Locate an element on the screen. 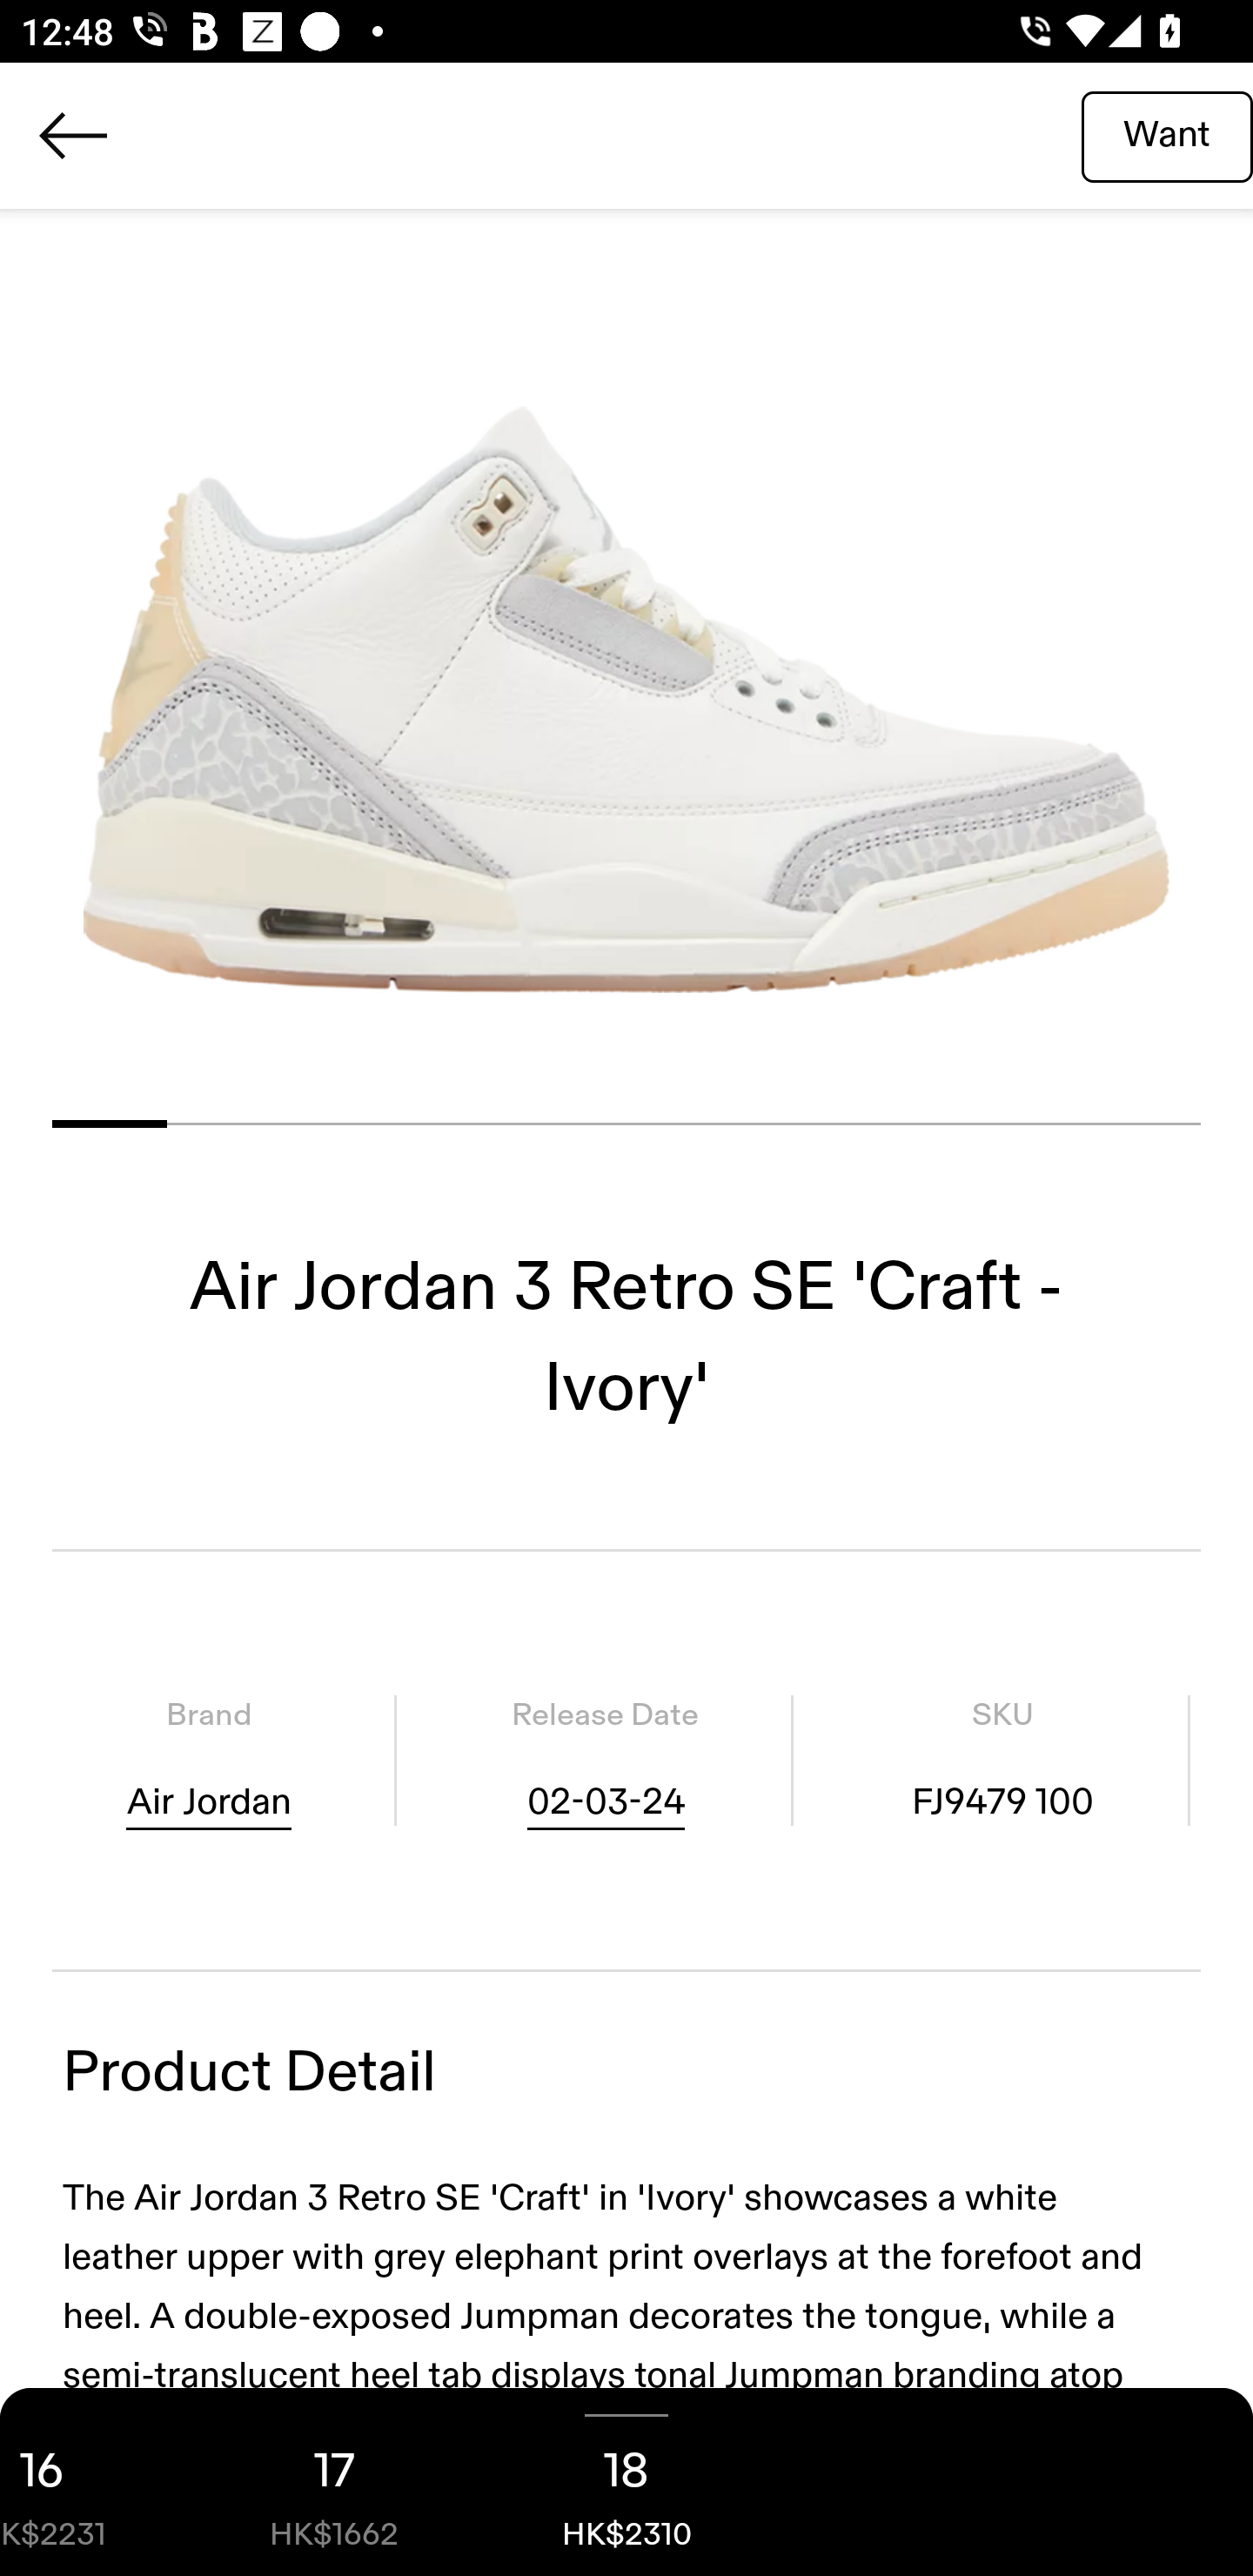  Want is located at coordinates (1167, 135).